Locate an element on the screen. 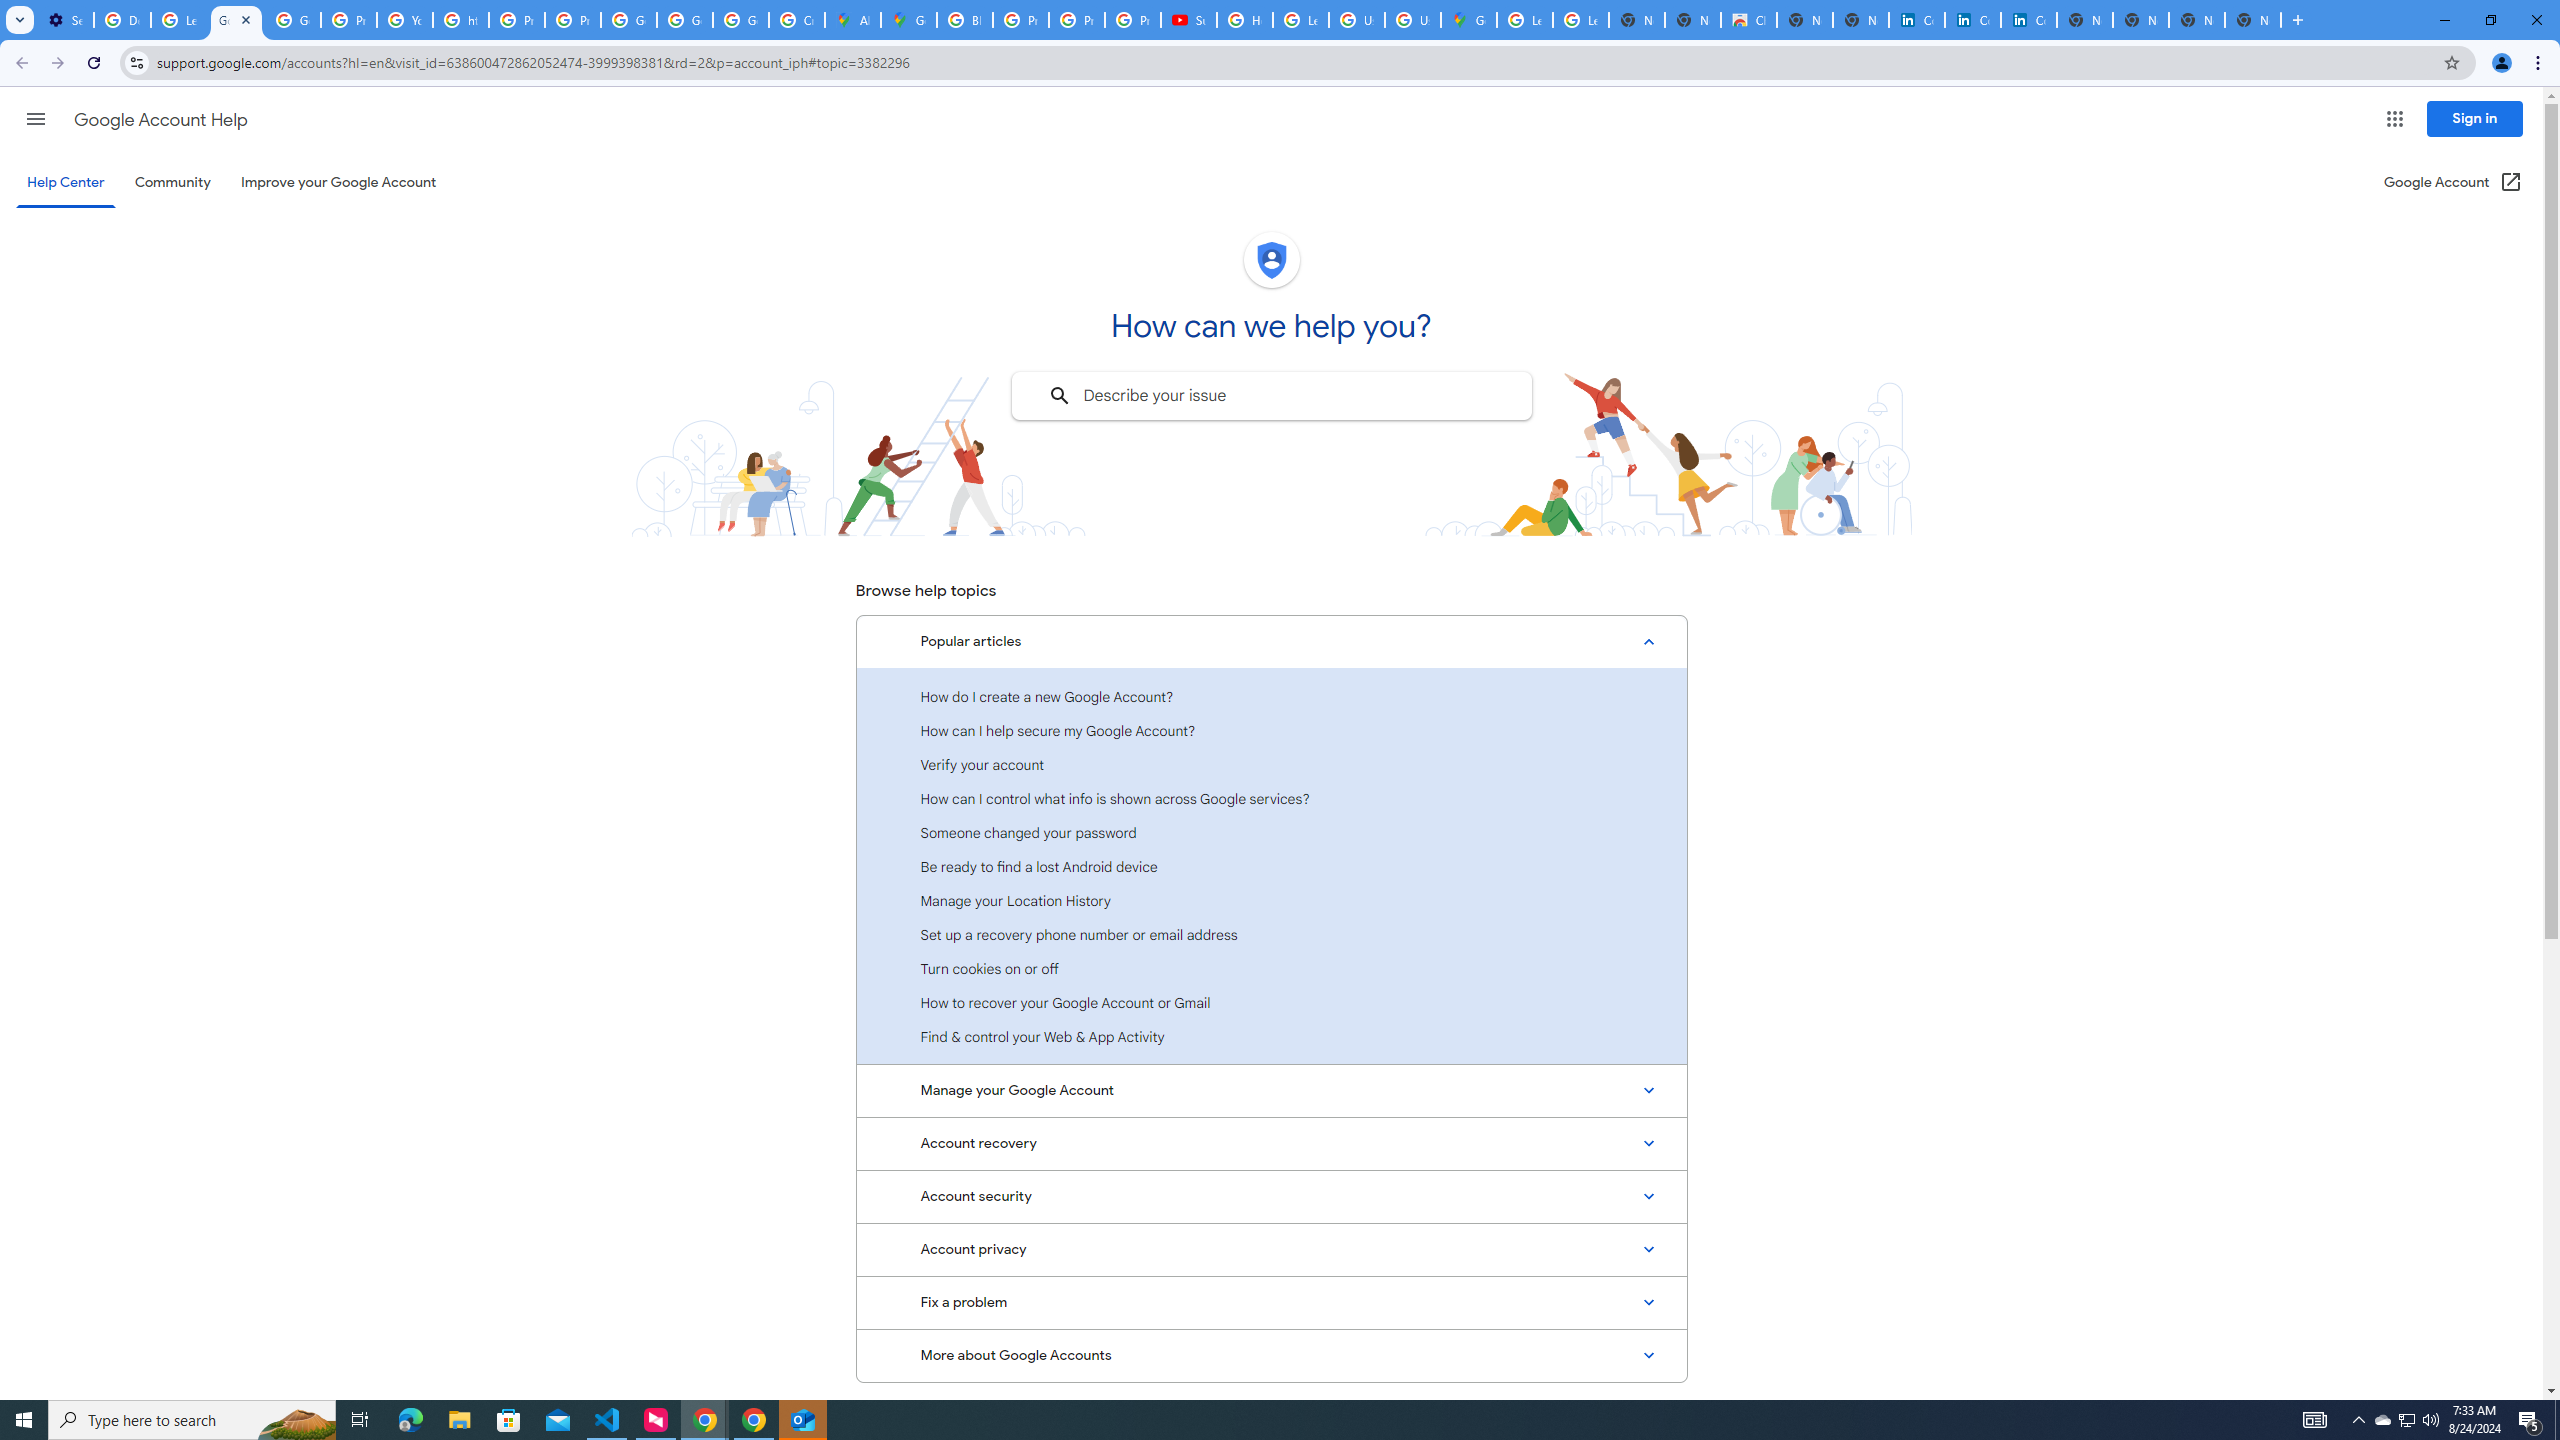 Image resolution: width=2560 pixels, height=1440 pixels. Google Account Help is located at coordinates (160, 120).